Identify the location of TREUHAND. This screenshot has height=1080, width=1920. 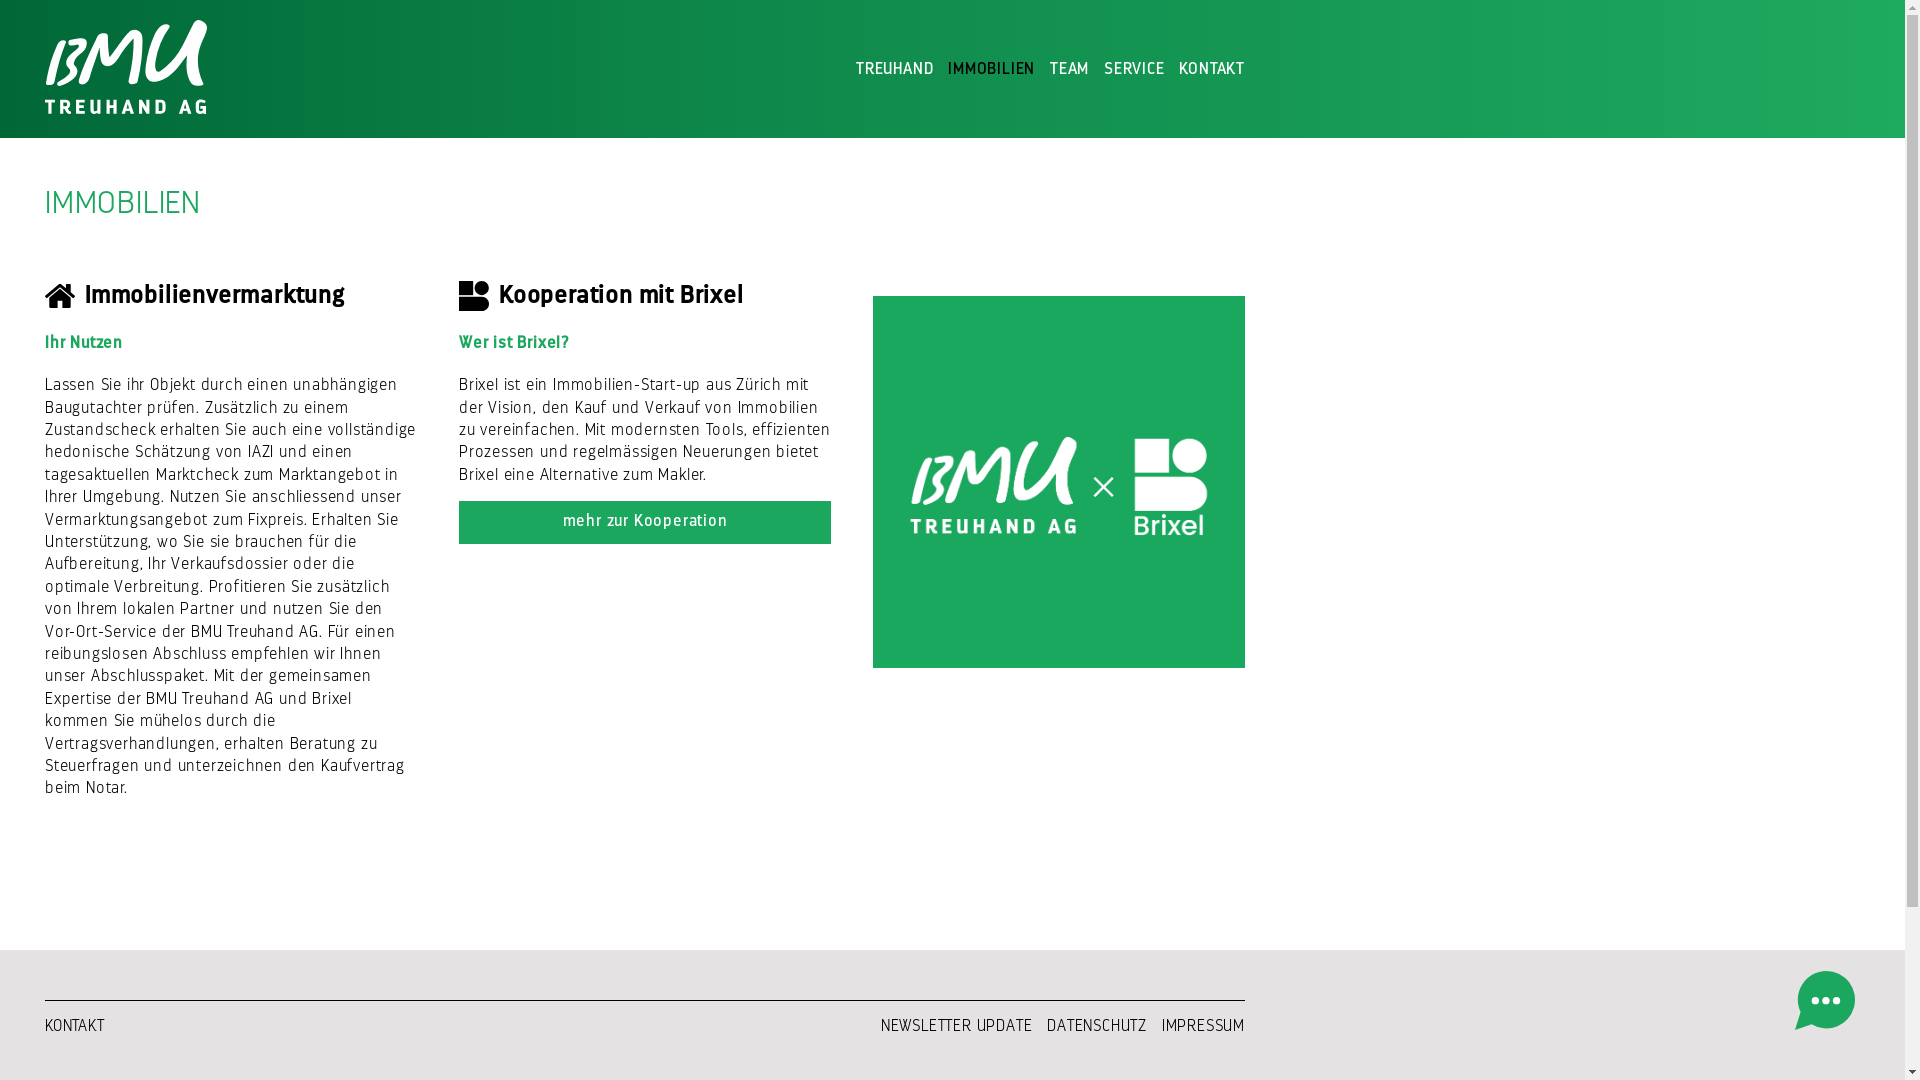
(894, 70).